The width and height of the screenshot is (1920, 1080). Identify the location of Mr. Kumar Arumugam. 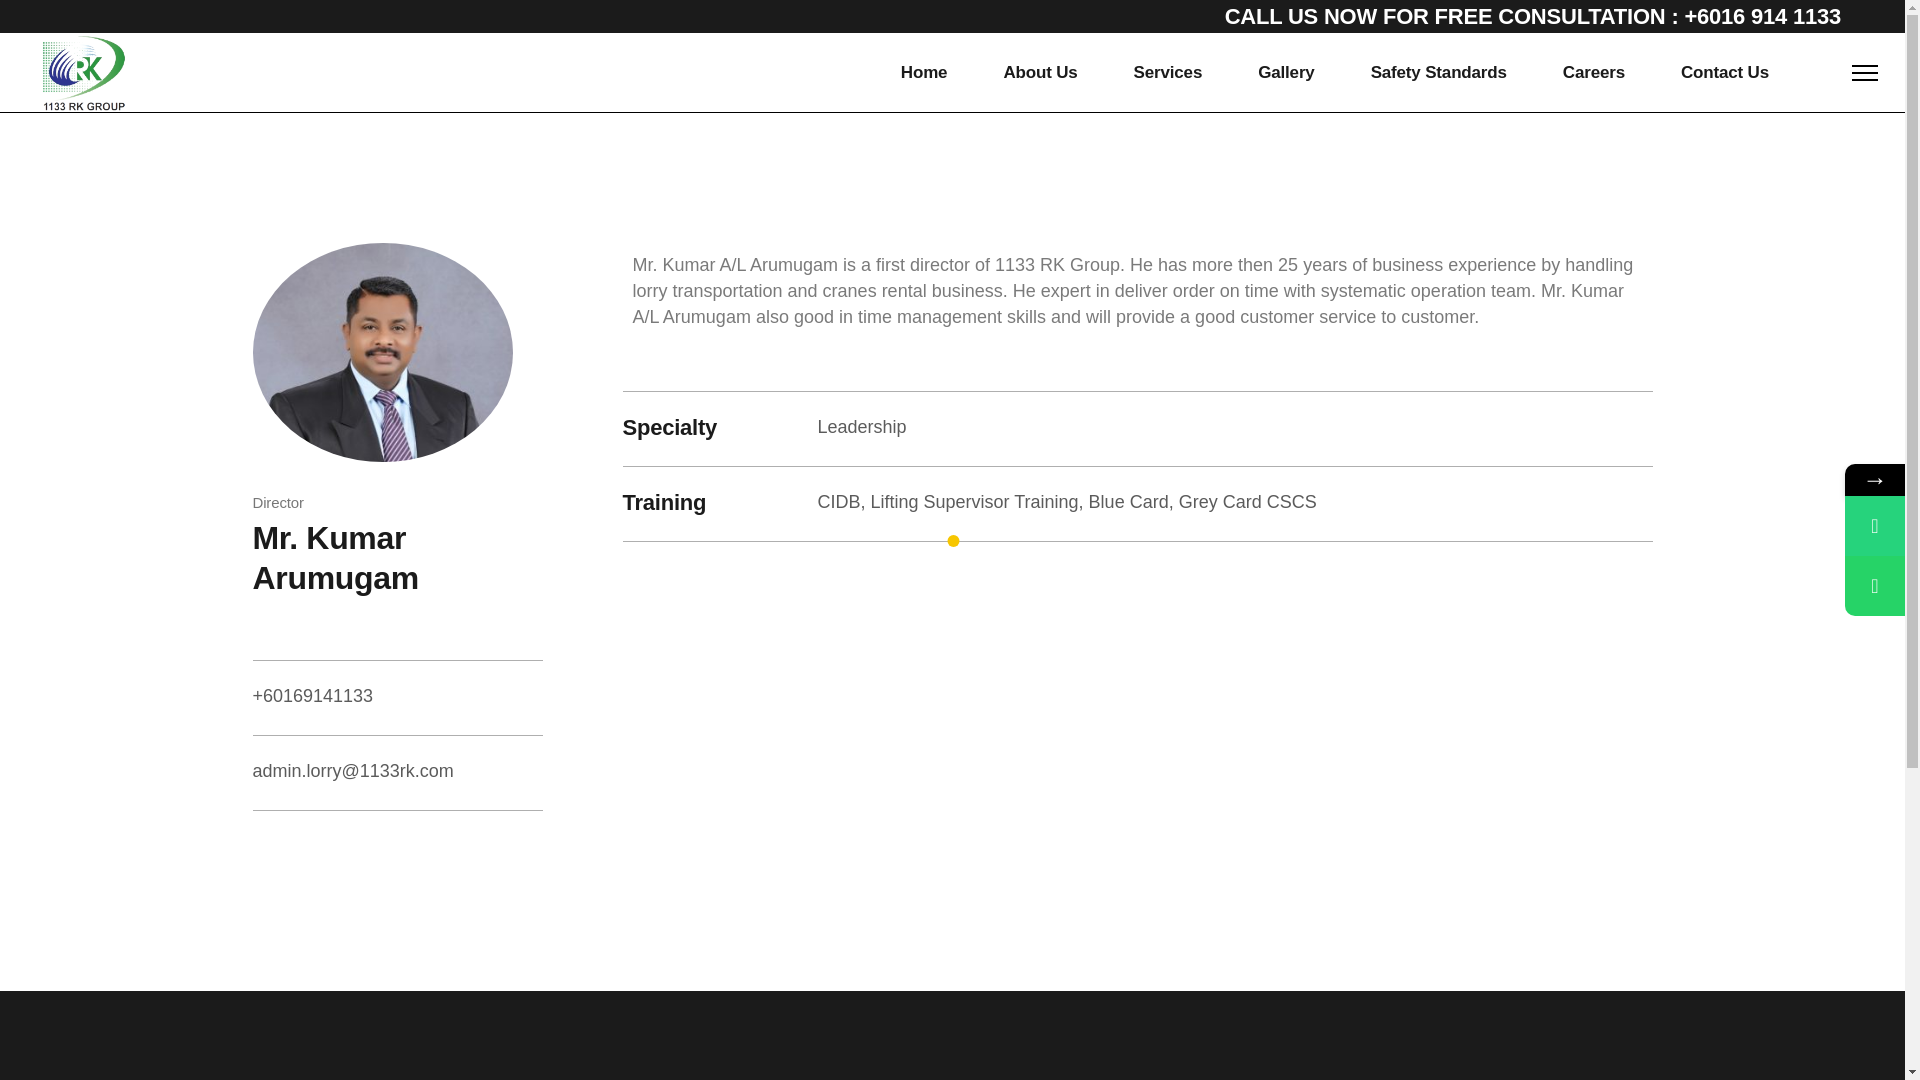
(334, 558).